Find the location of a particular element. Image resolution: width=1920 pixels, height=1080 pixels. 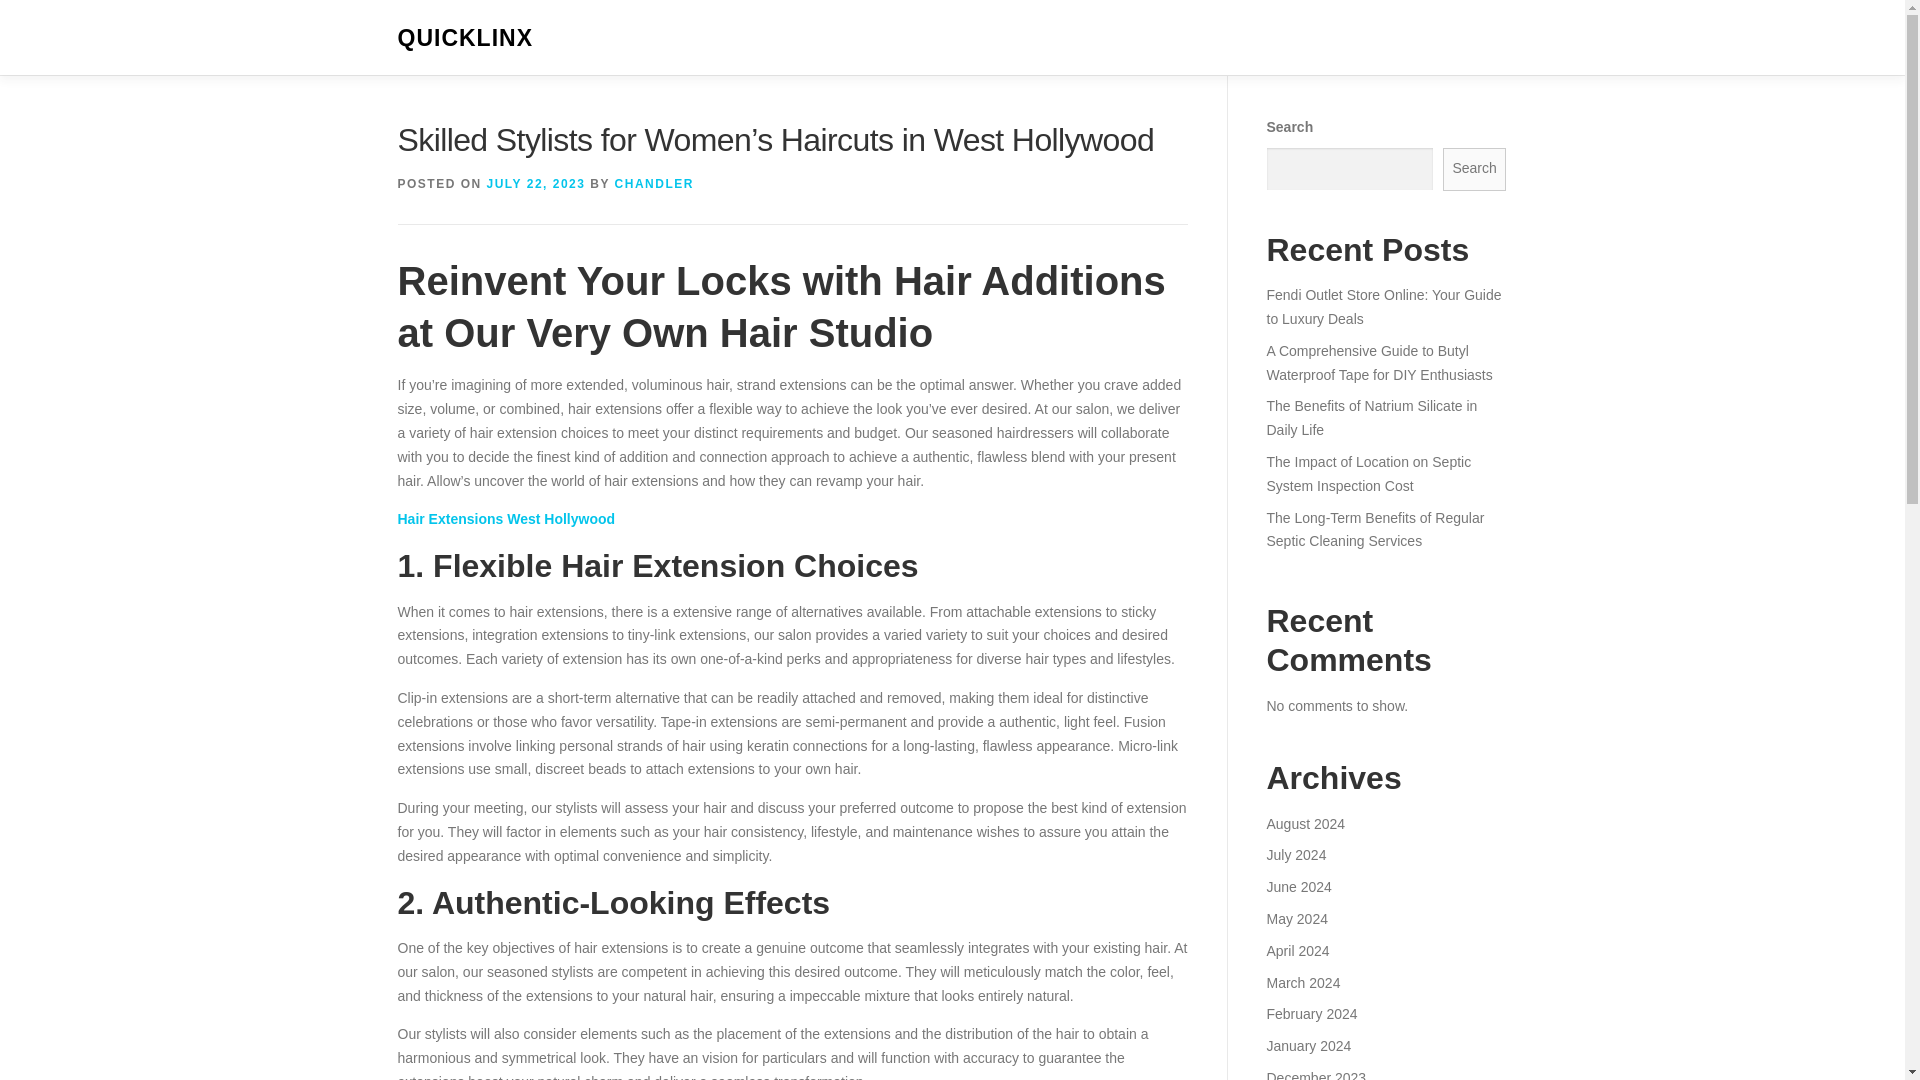

The Impact of Location on Septic System Inspection Cost is located at coordinates (1368, 473).